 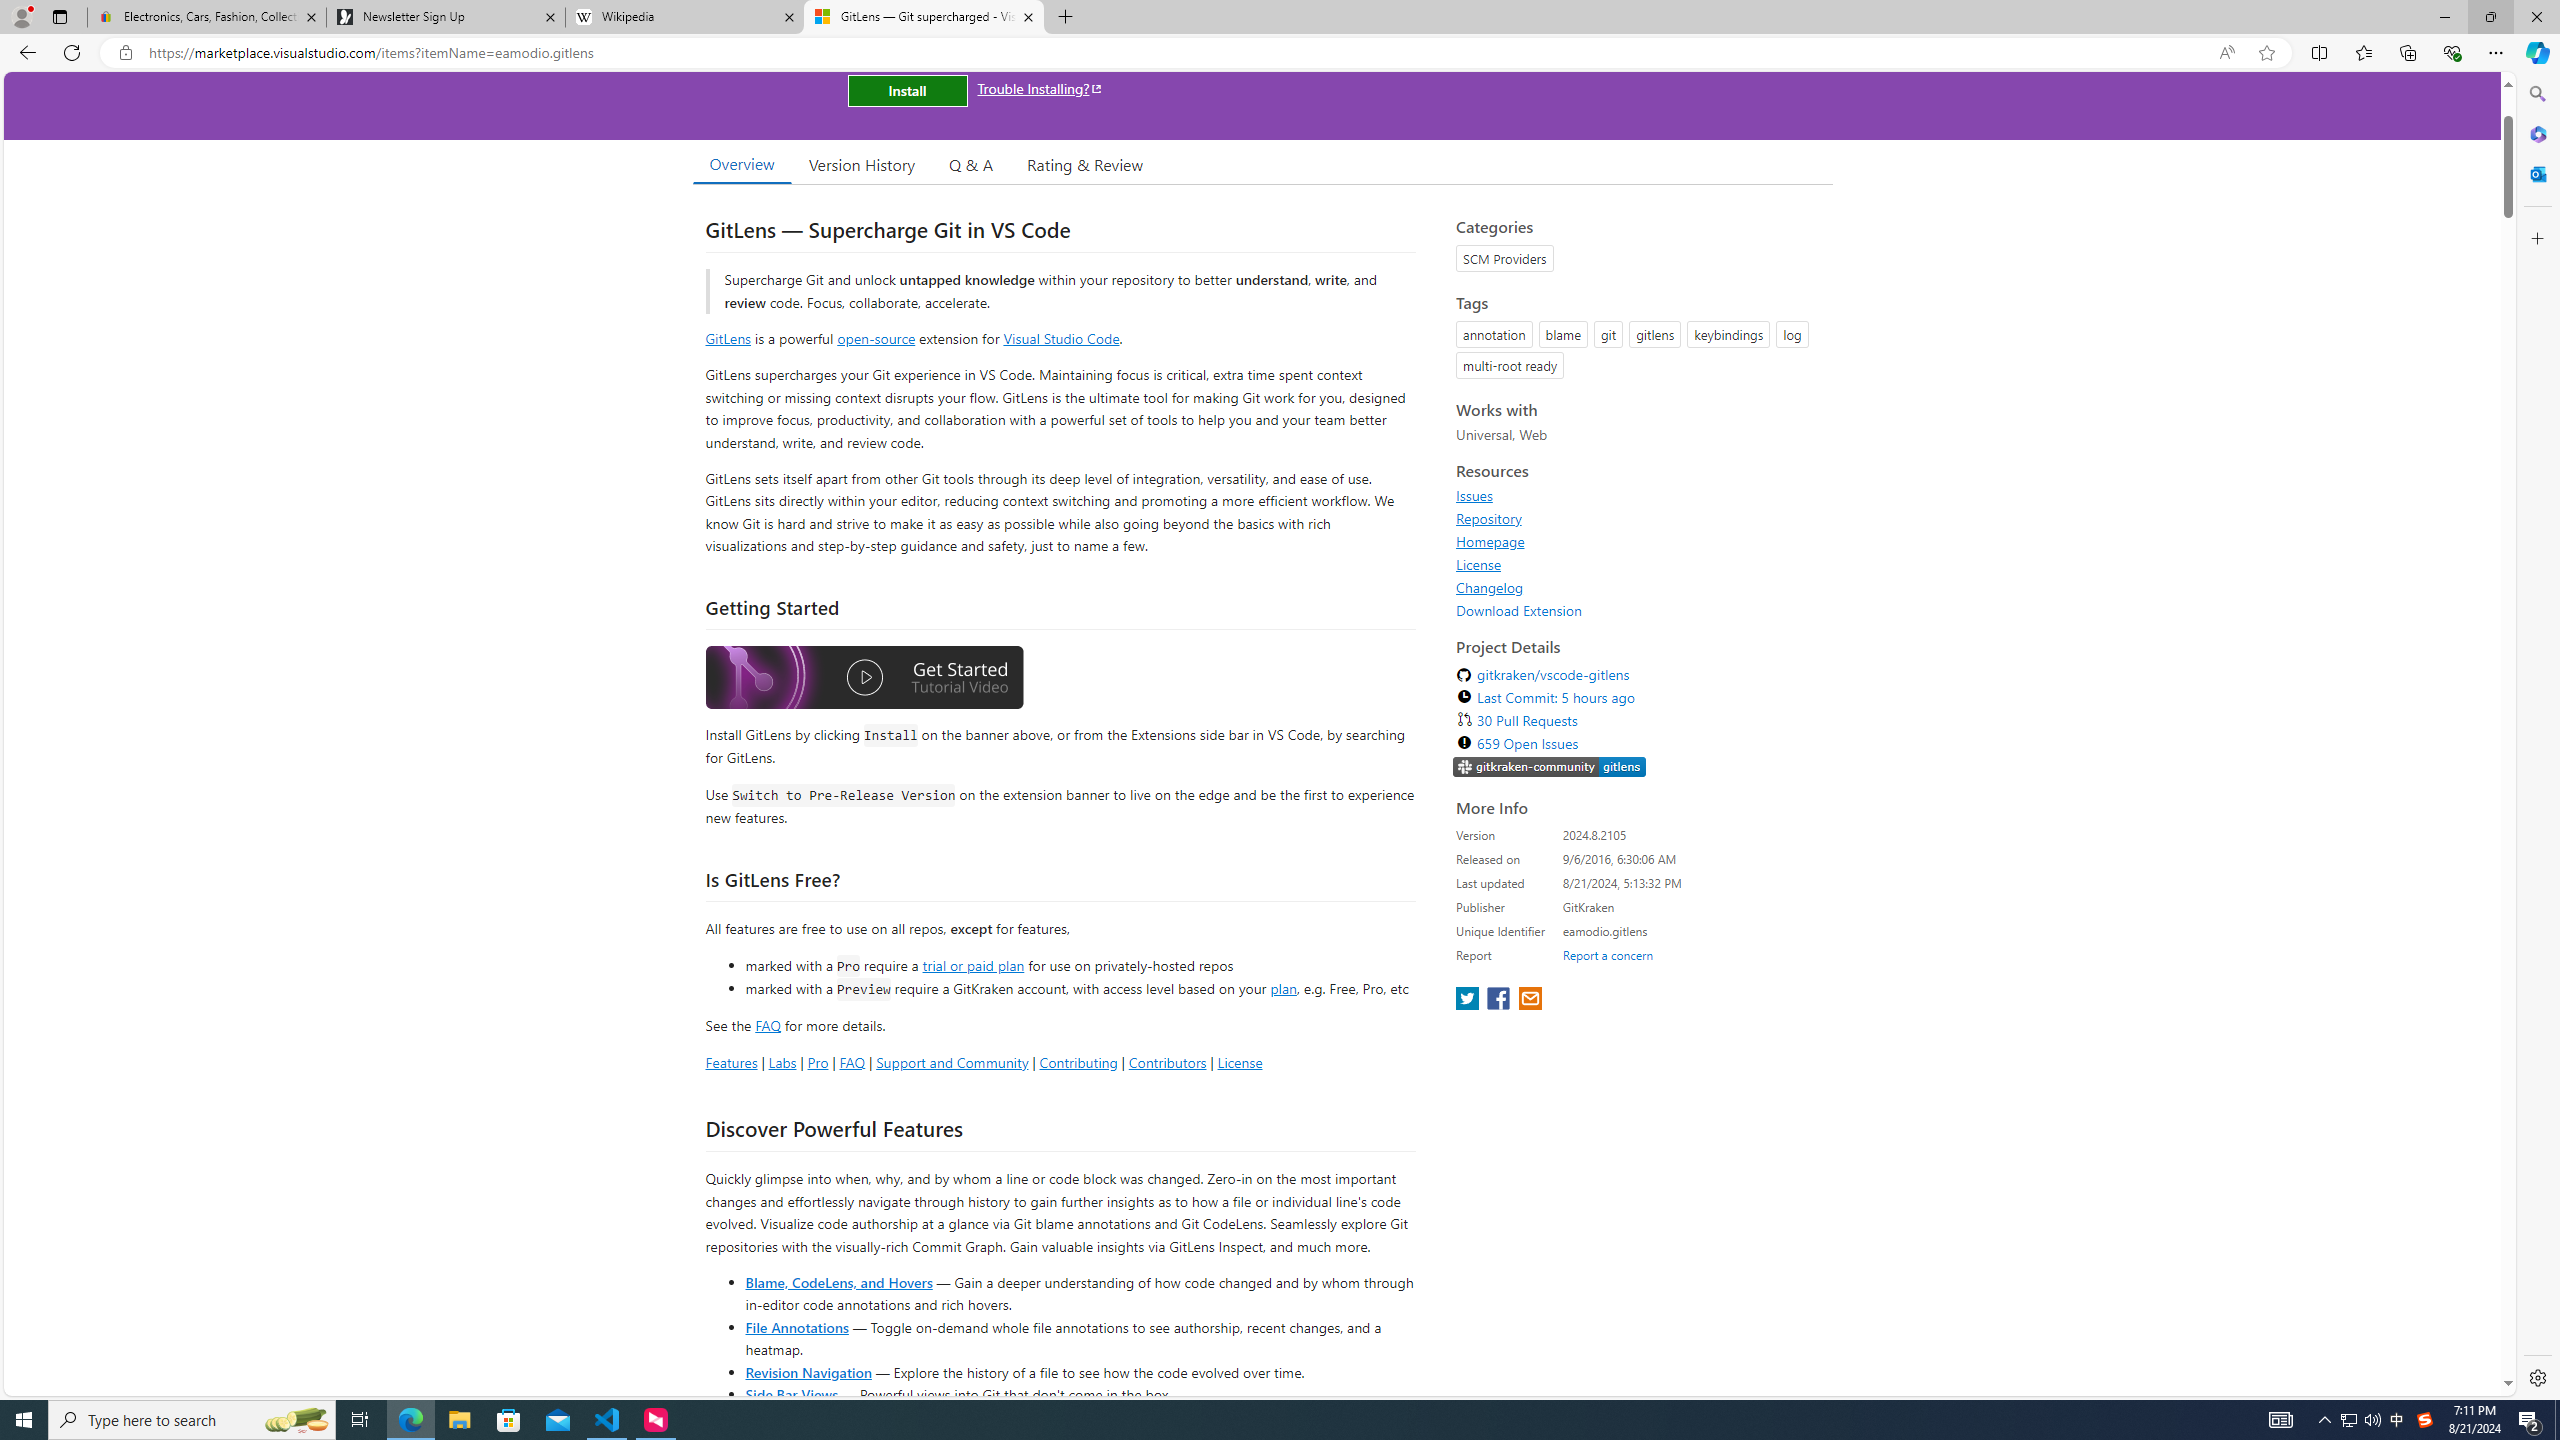 What do you see at coordinates (864, 680) in the screenshot?
I see `Watch the GitLens Getting Started video` at bounding box center [864, 680].